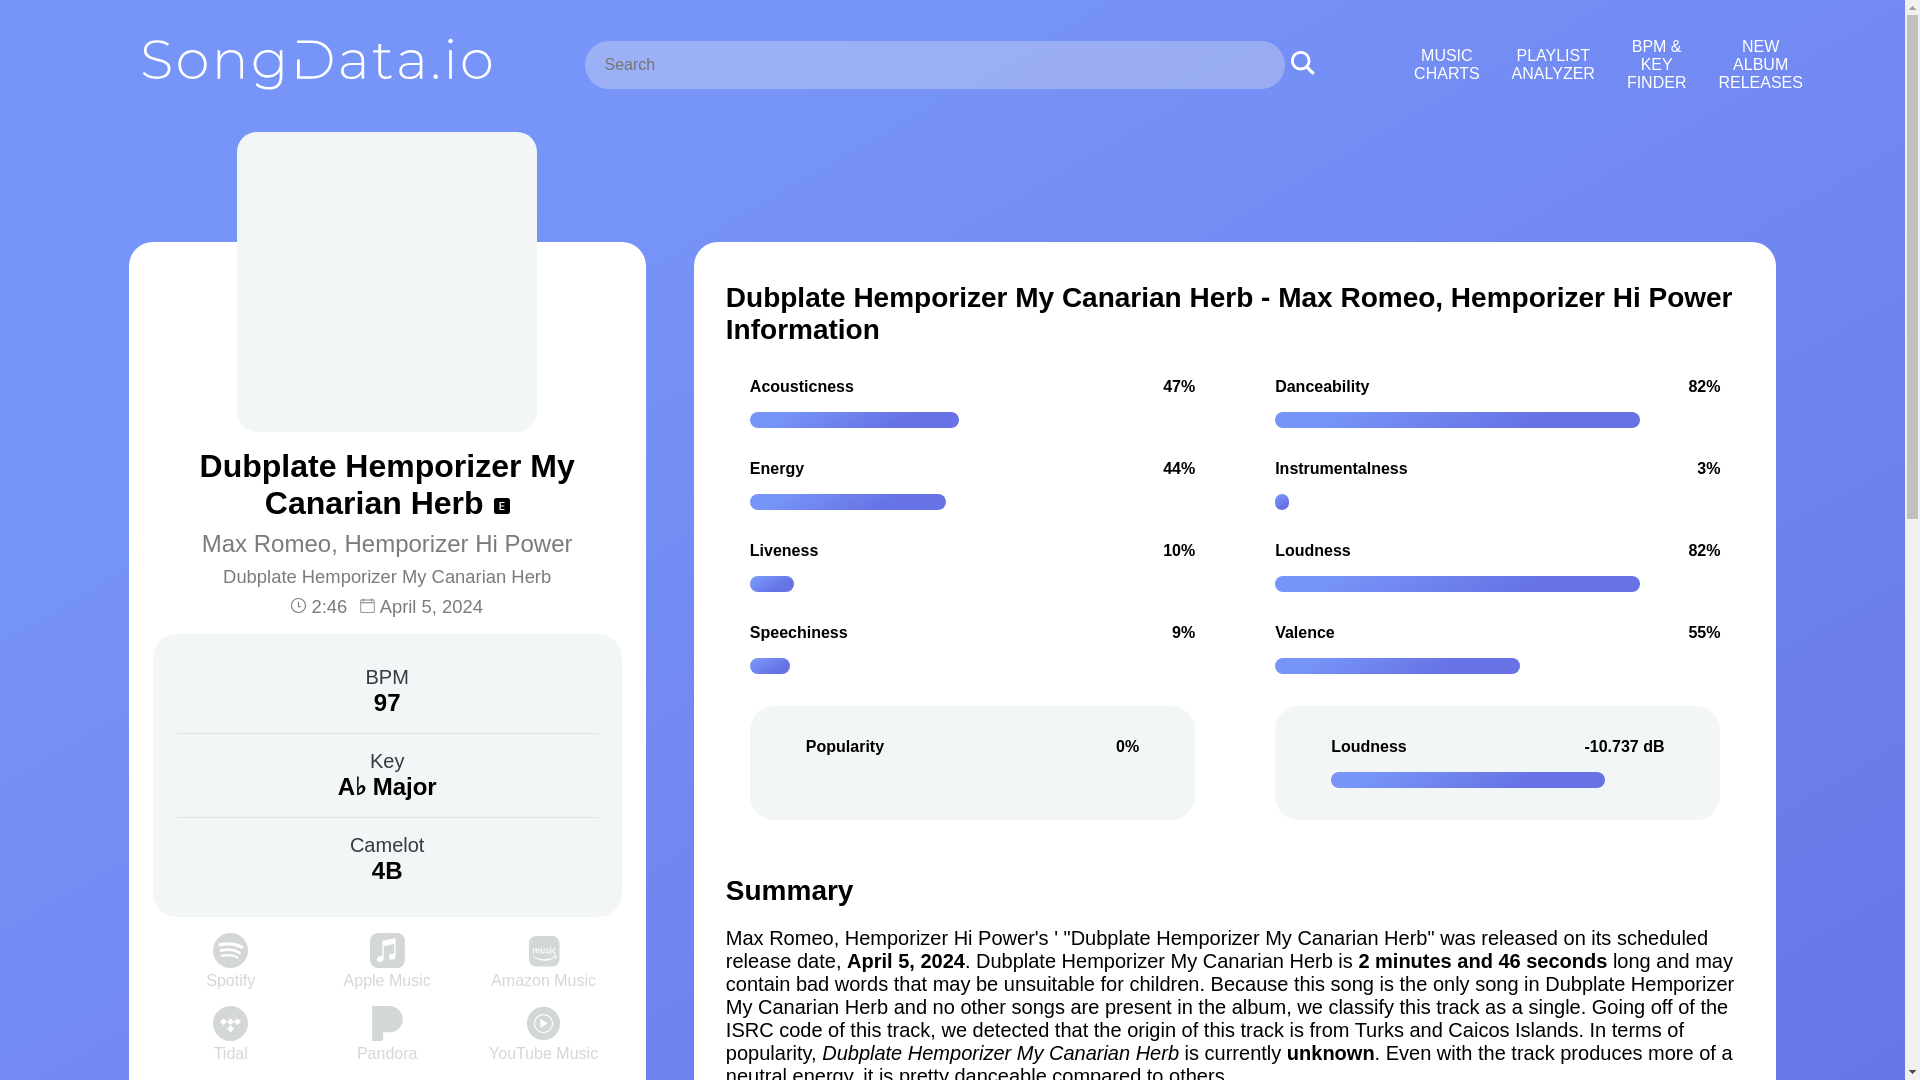 This screenshot has width=1920, height=1080. Describe the element at coordinates (386, 576) in the screenshot. I see `Dubplate Hemporizer My Canarian Herb` at that location.